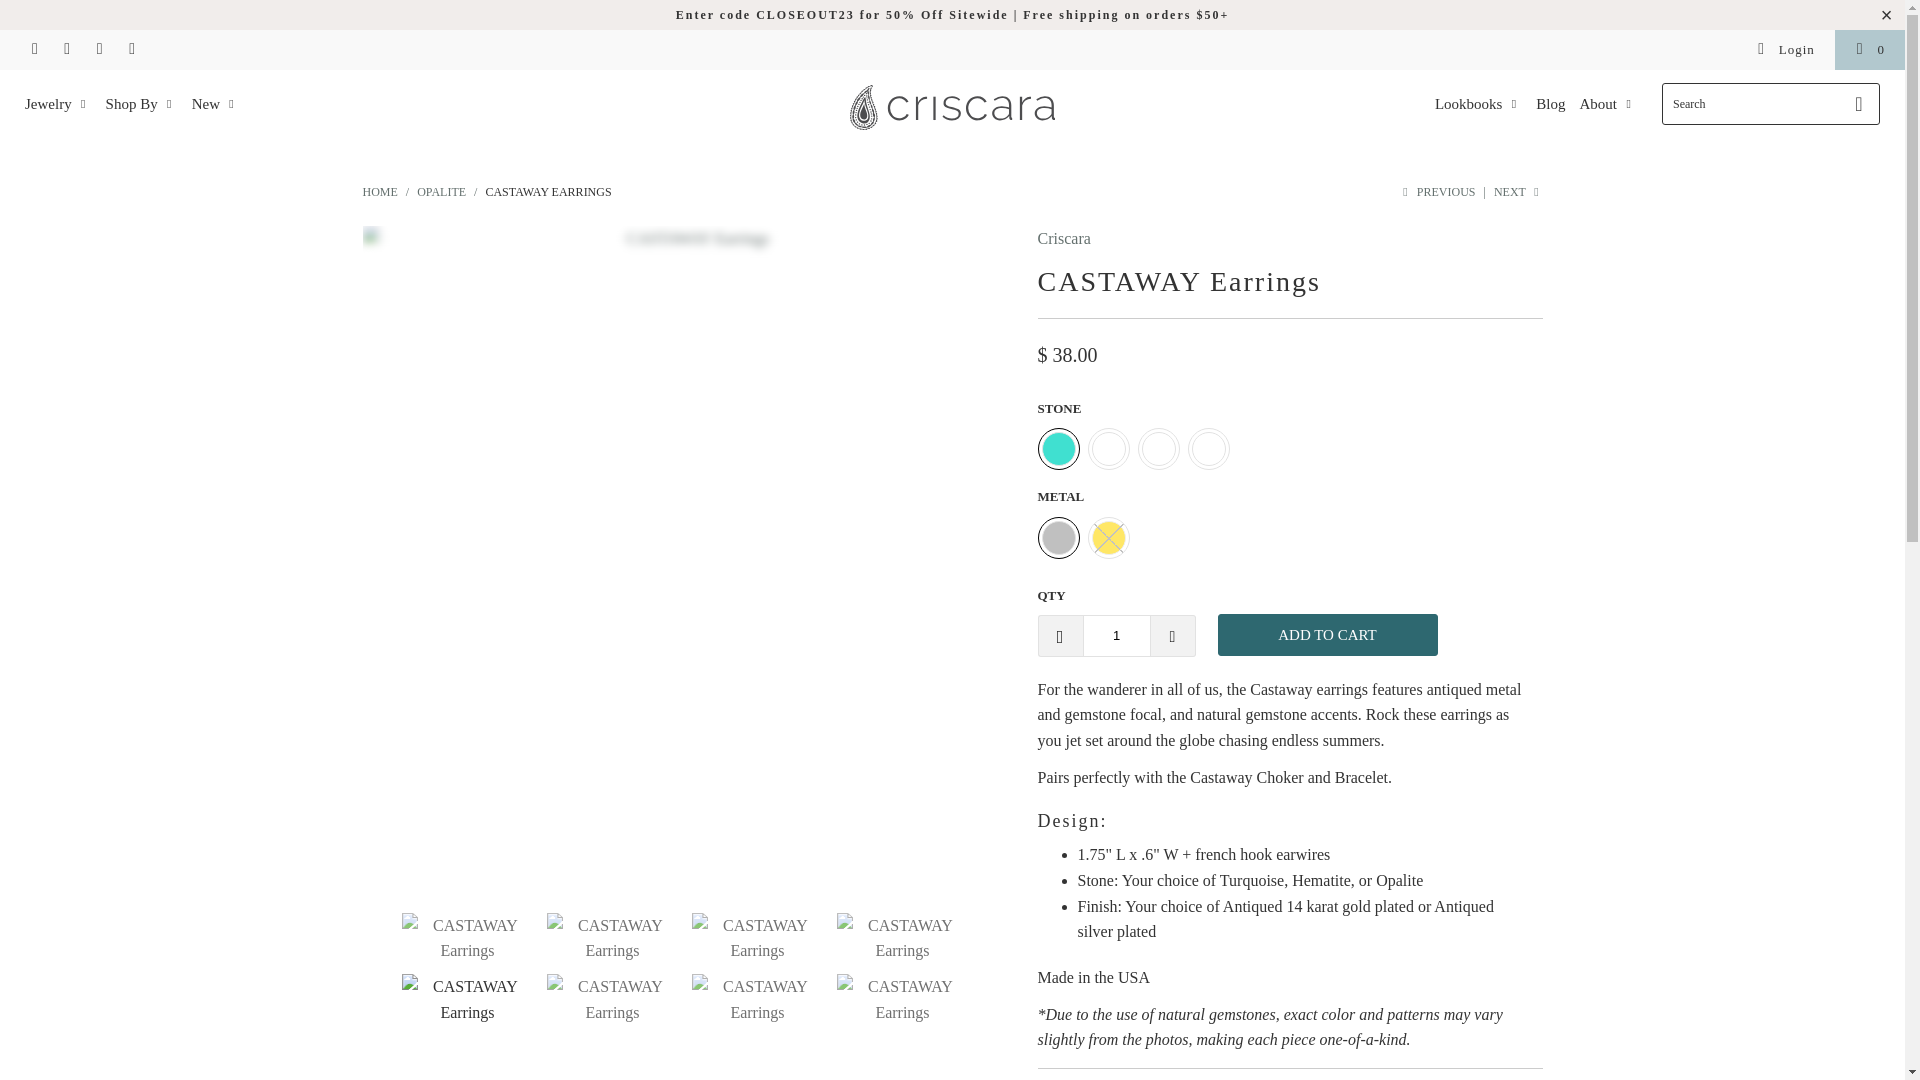  What do you see at coordinates (33, 50) in the screenshot?
I see `Criscara on Instagram` at bounding box center [33, 50].